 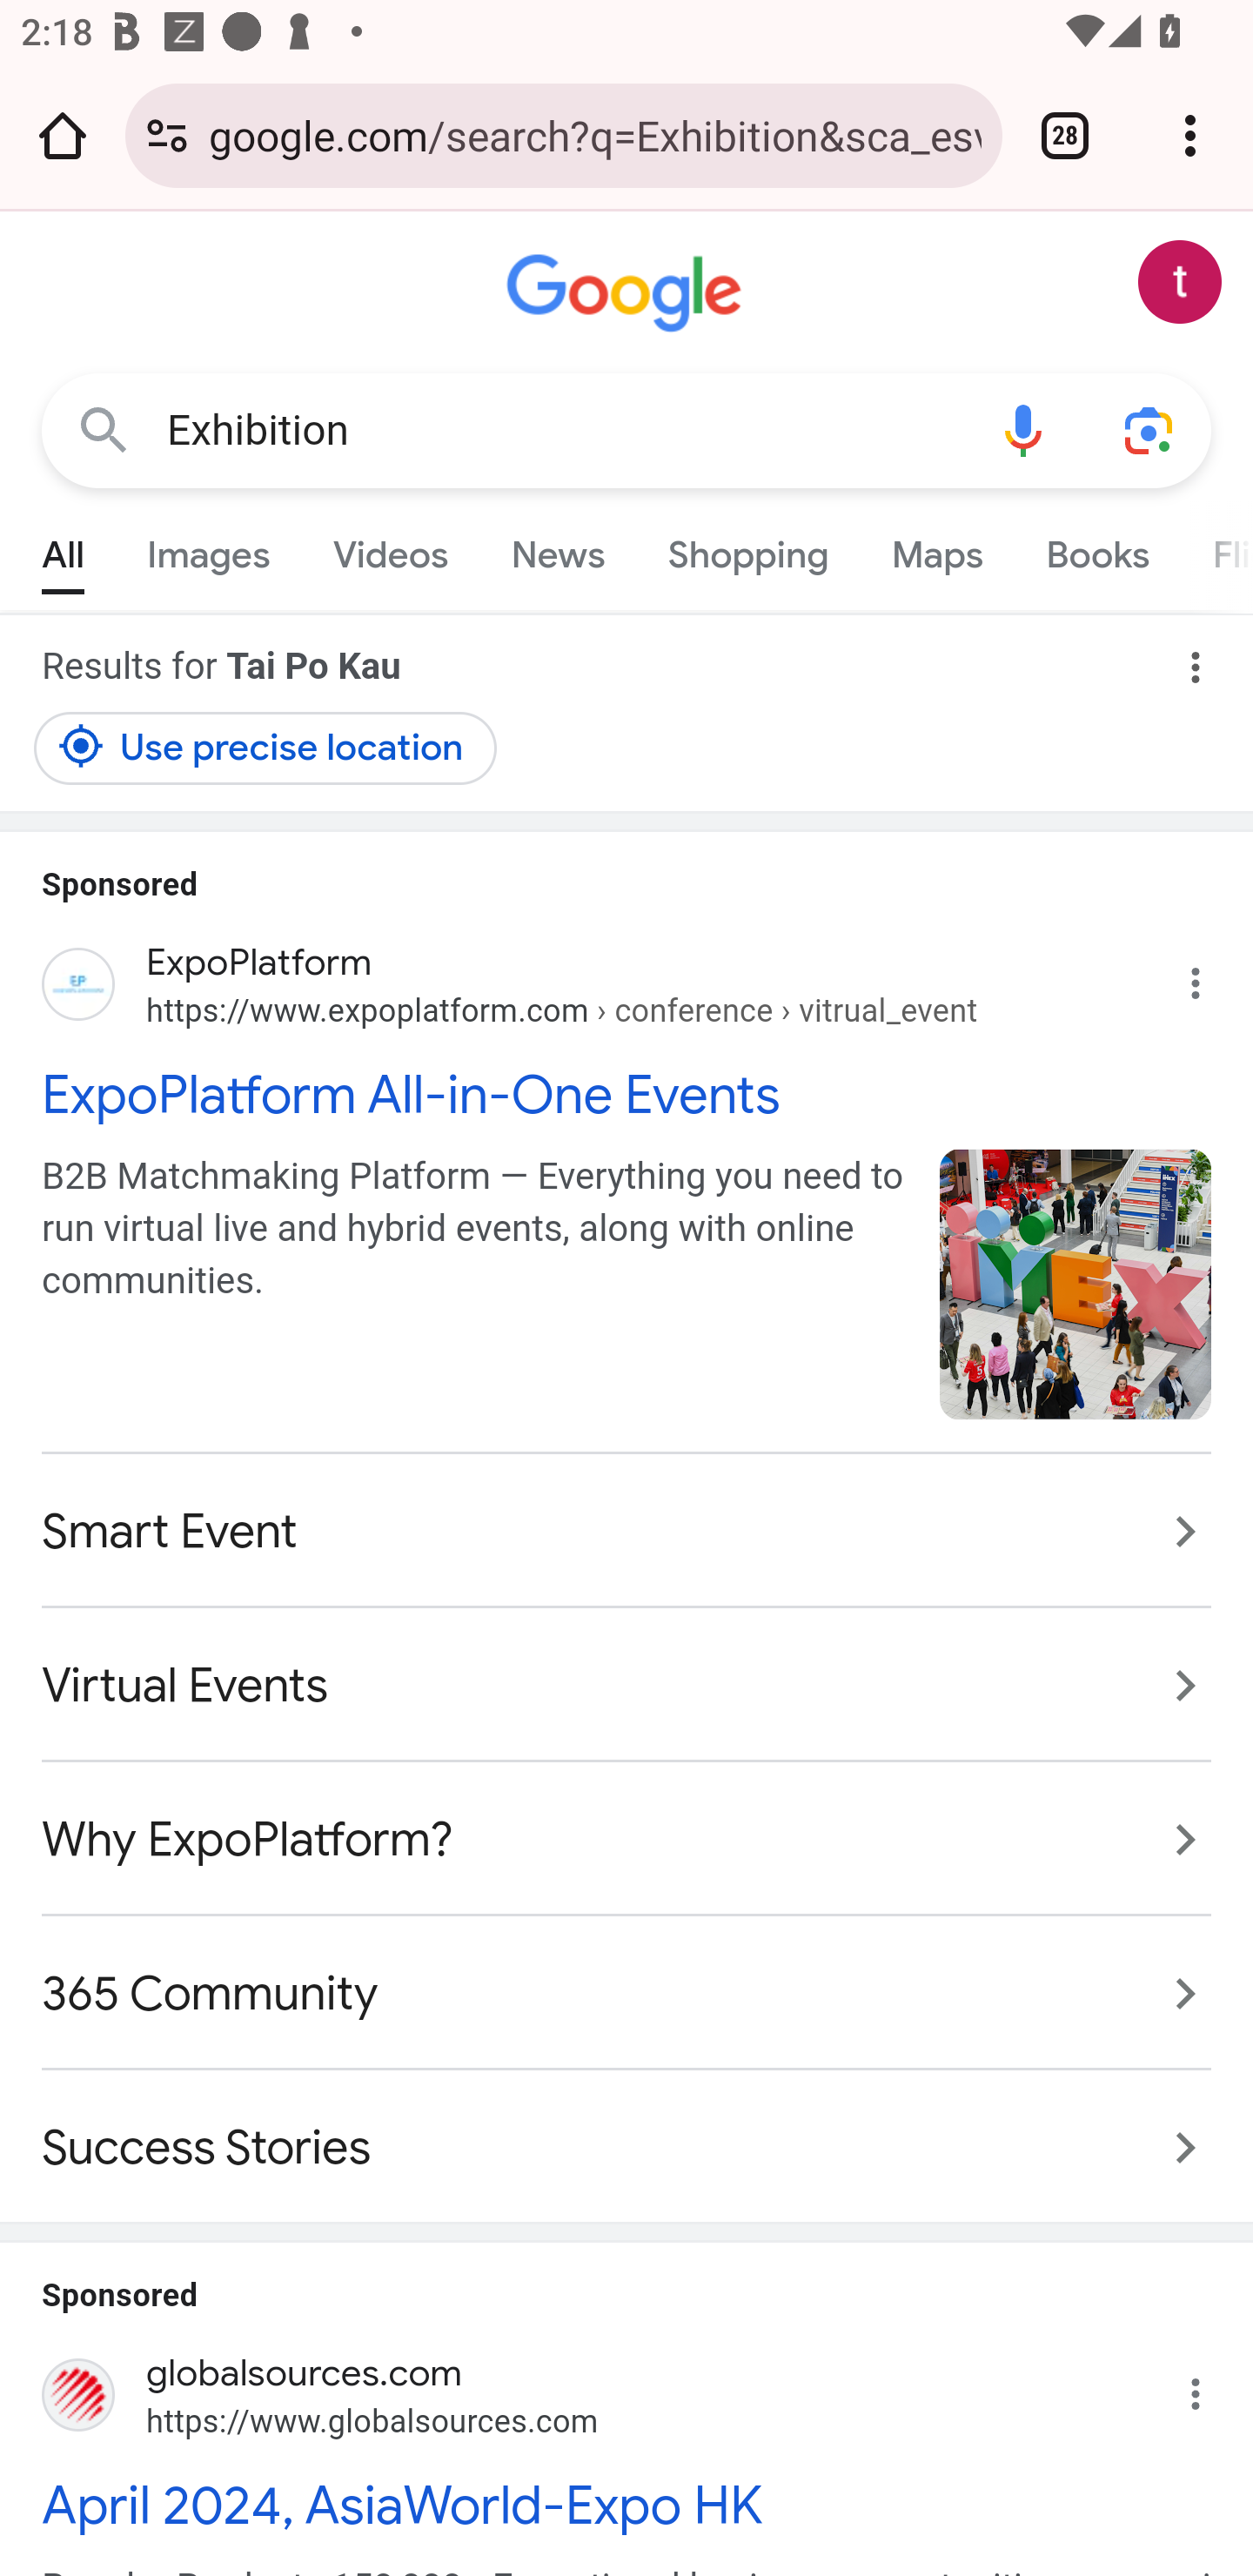 What do you see at coordinates (1097, 548) in the screenshot?
I see `Books` at bounding box center [1097, 548].